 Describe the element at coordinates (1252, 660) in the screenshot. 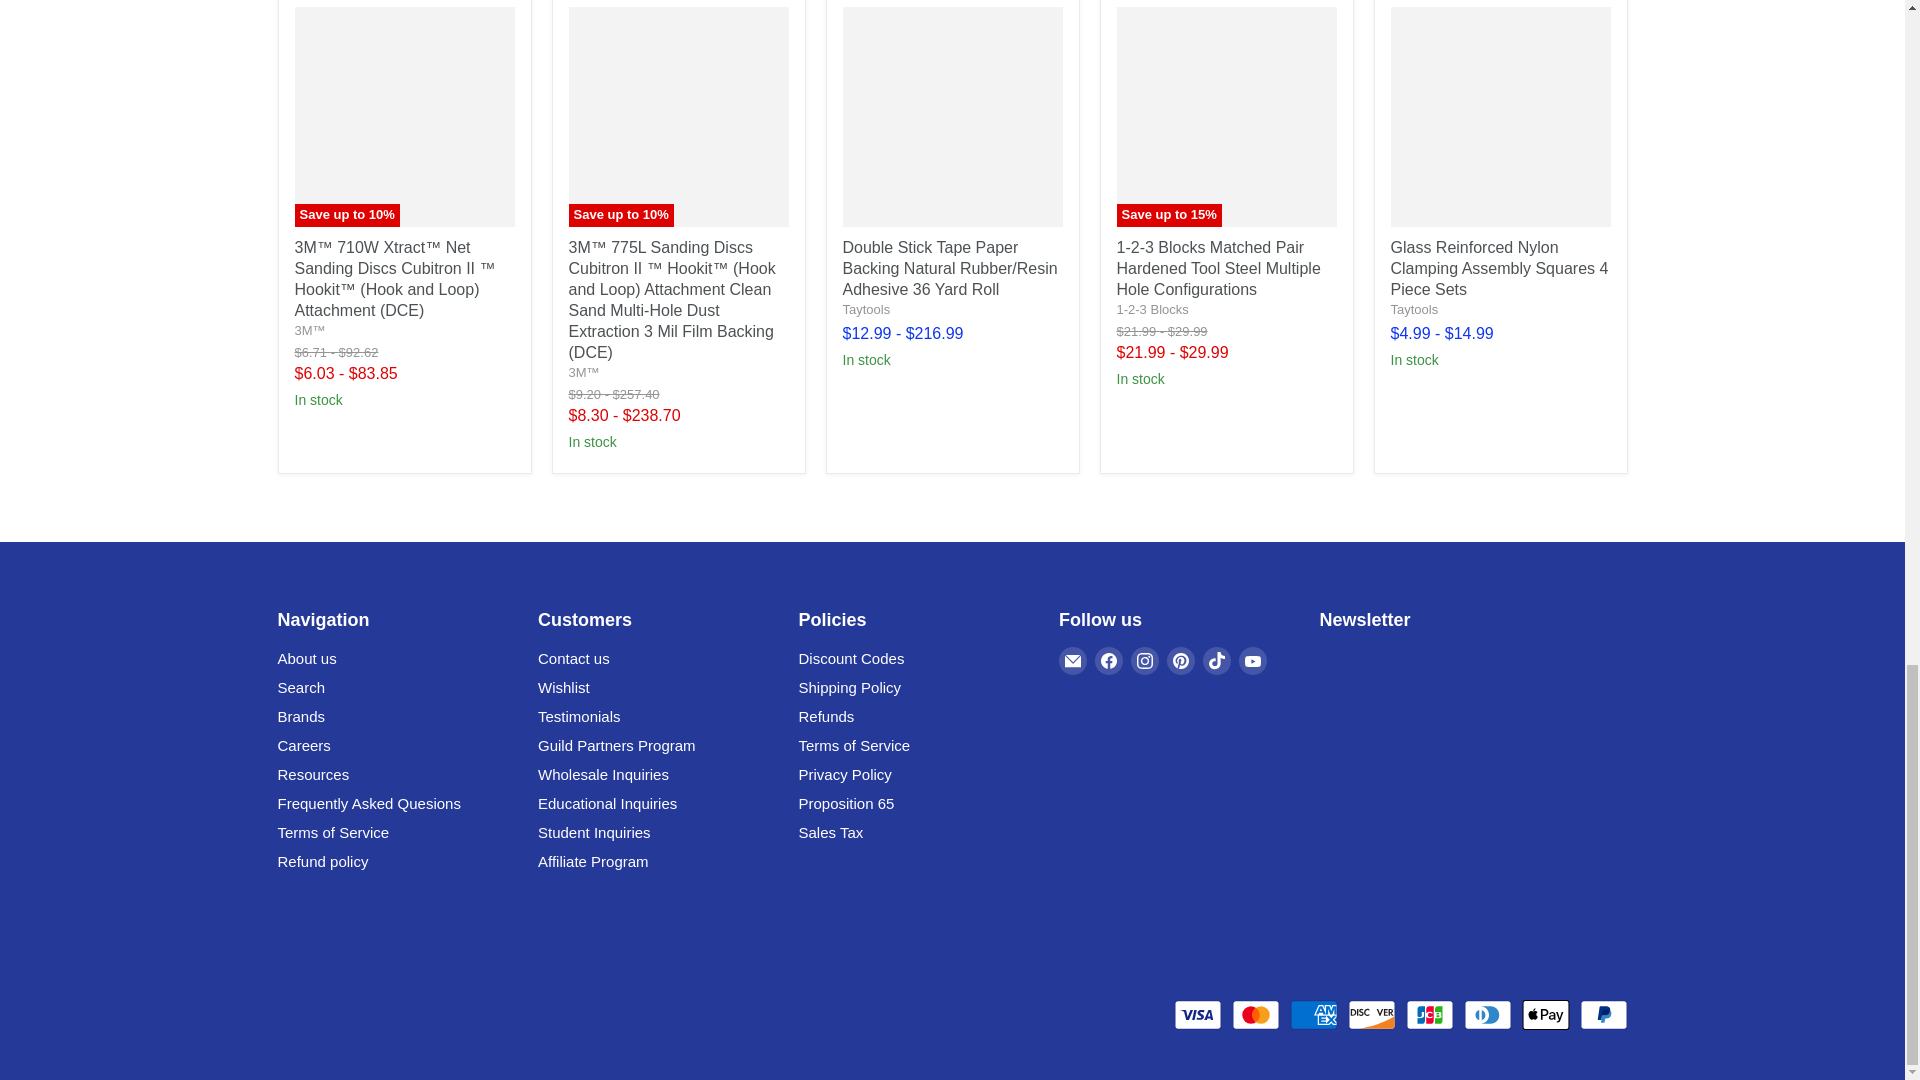

I see `YouTube` at that location.